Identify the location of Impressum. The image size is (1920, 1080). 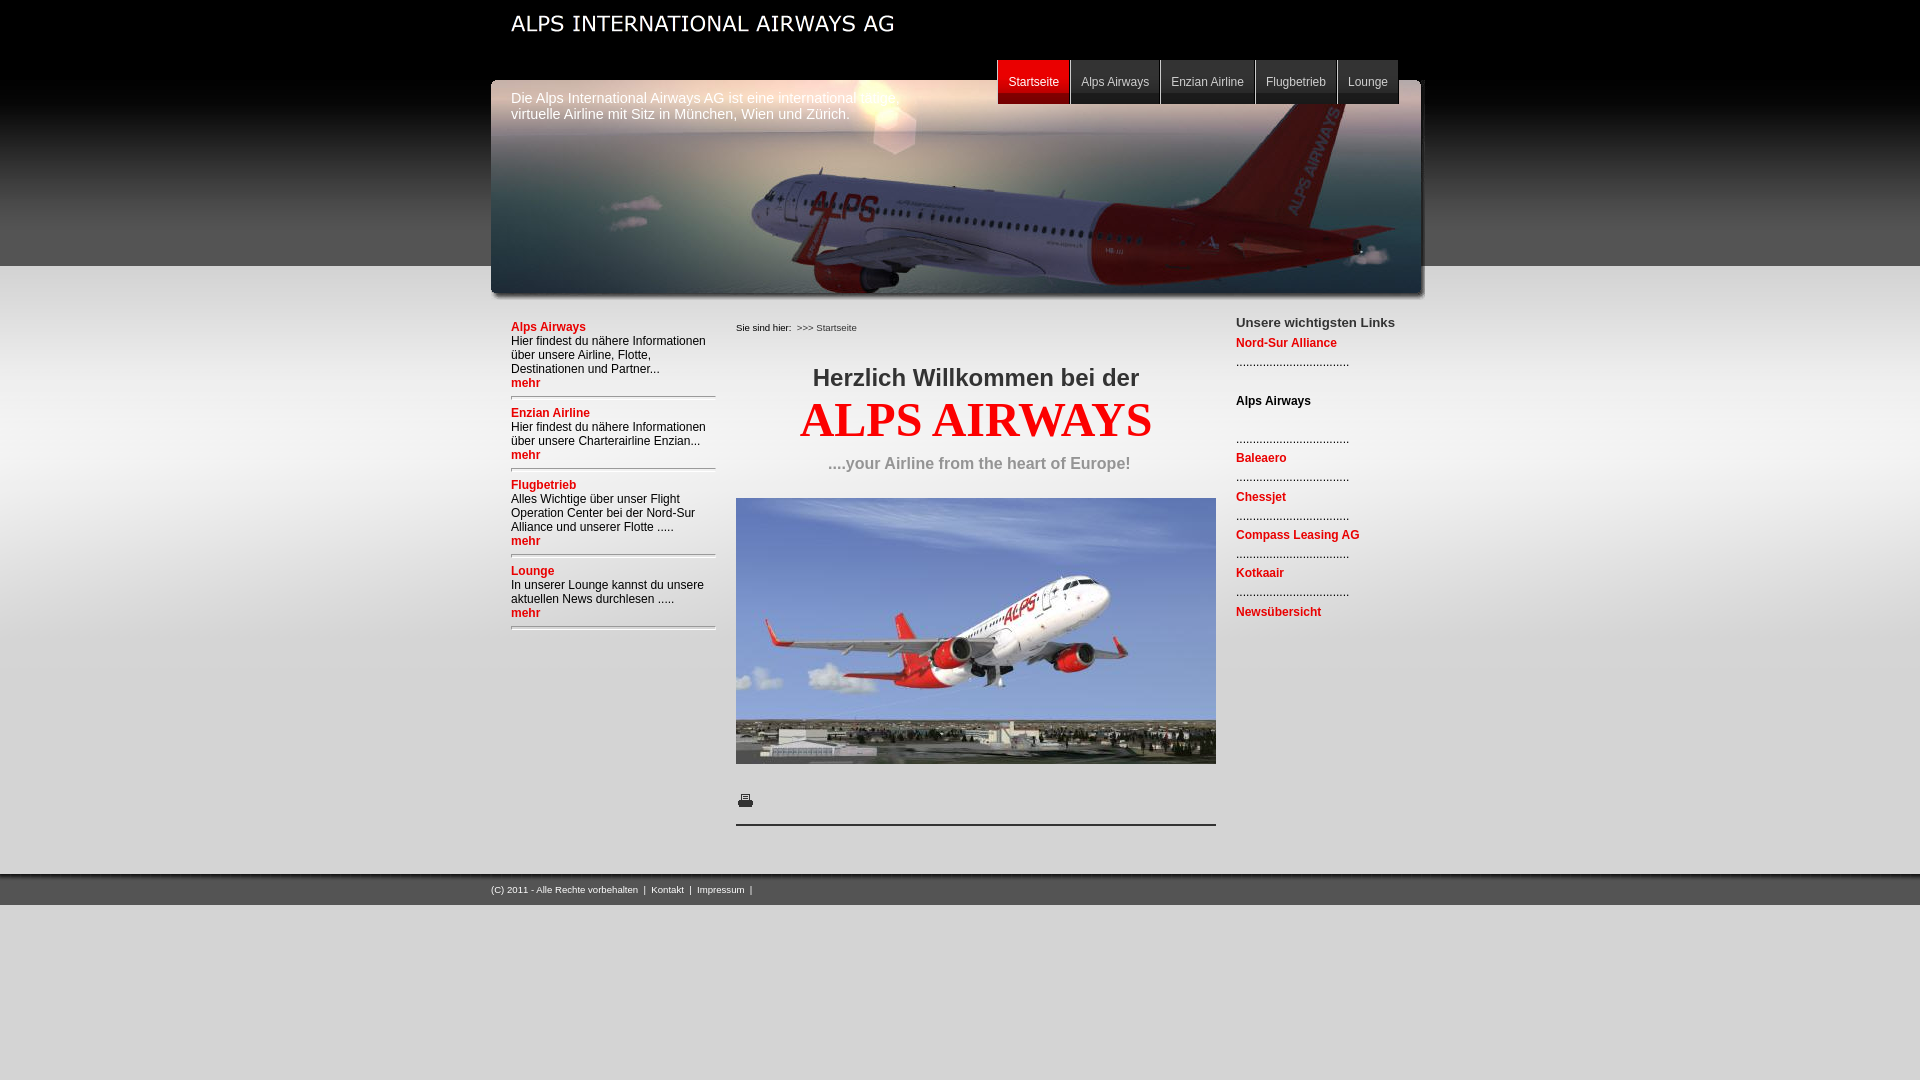
(720, 890).